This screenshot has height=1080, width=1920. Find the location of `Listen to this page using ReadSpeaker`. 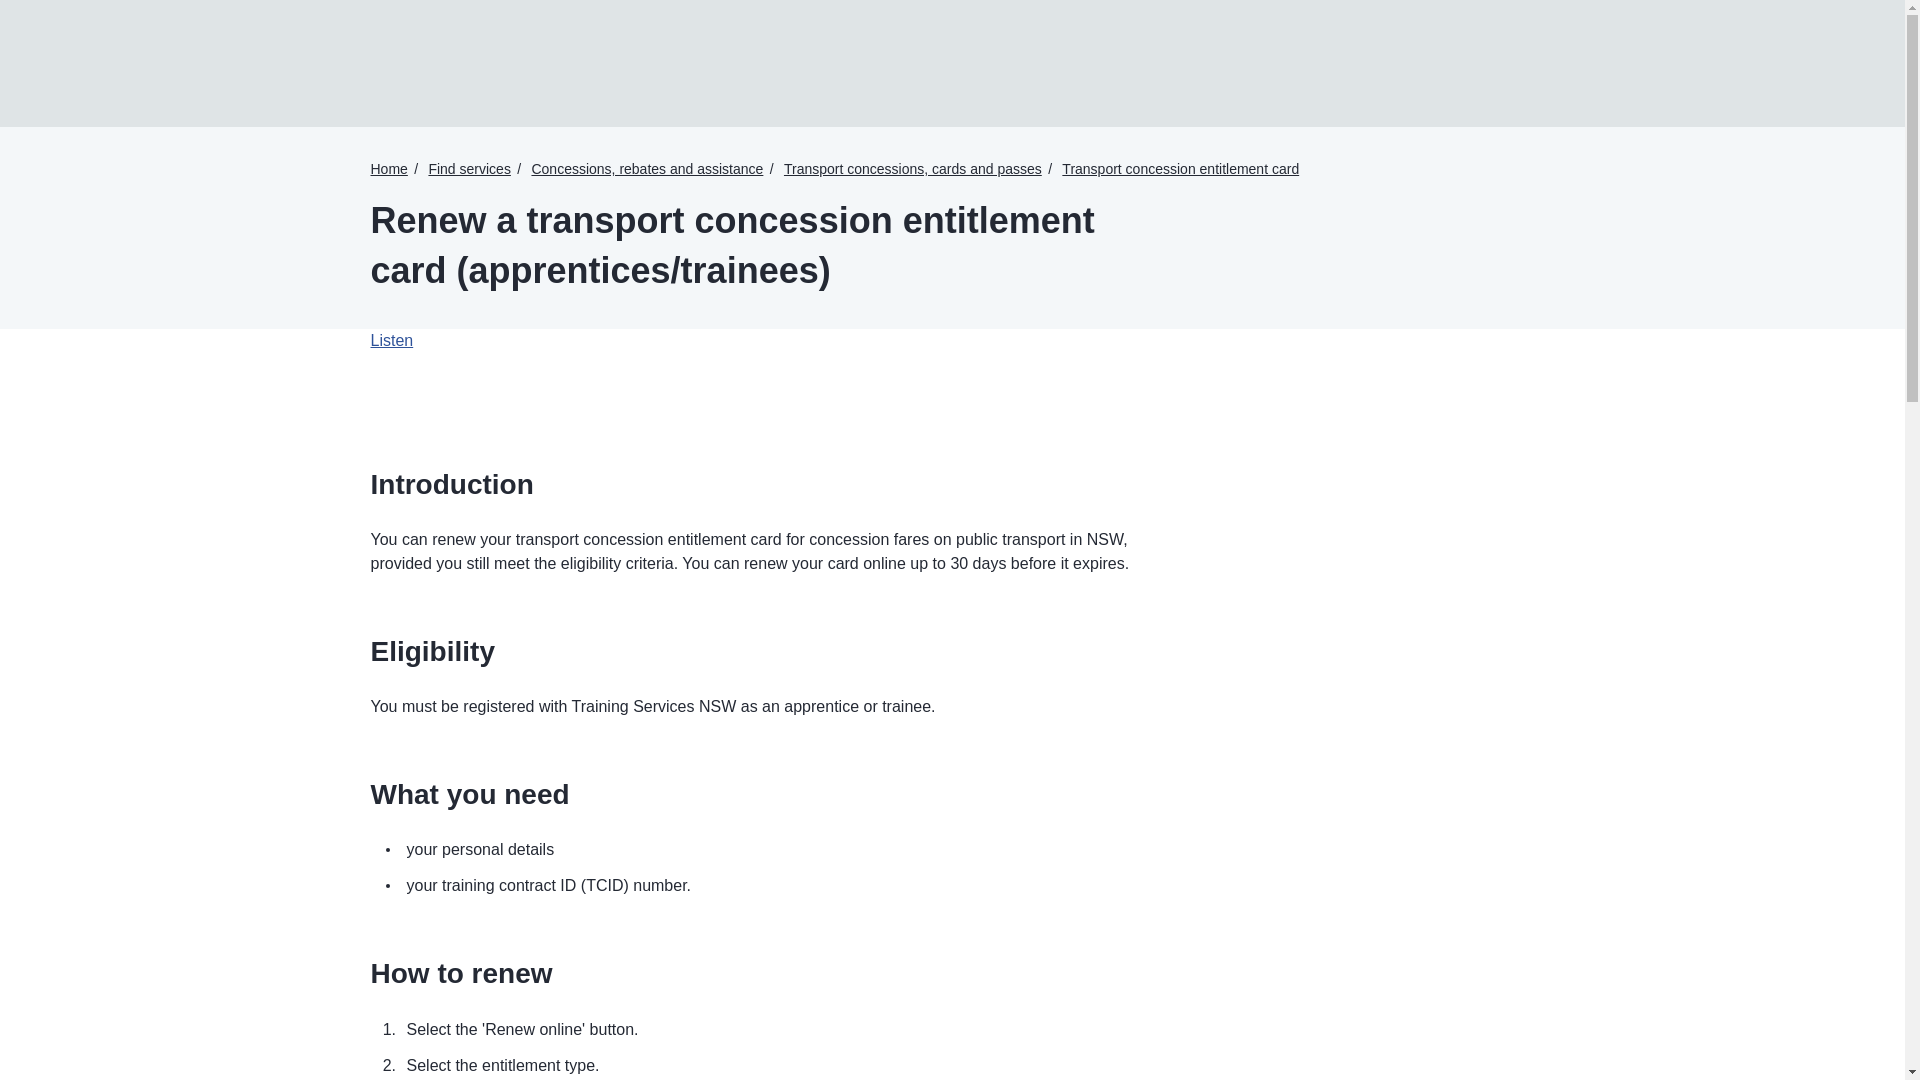

Listen to this page using ReadSpeaker is located at coordinates (391, 340).